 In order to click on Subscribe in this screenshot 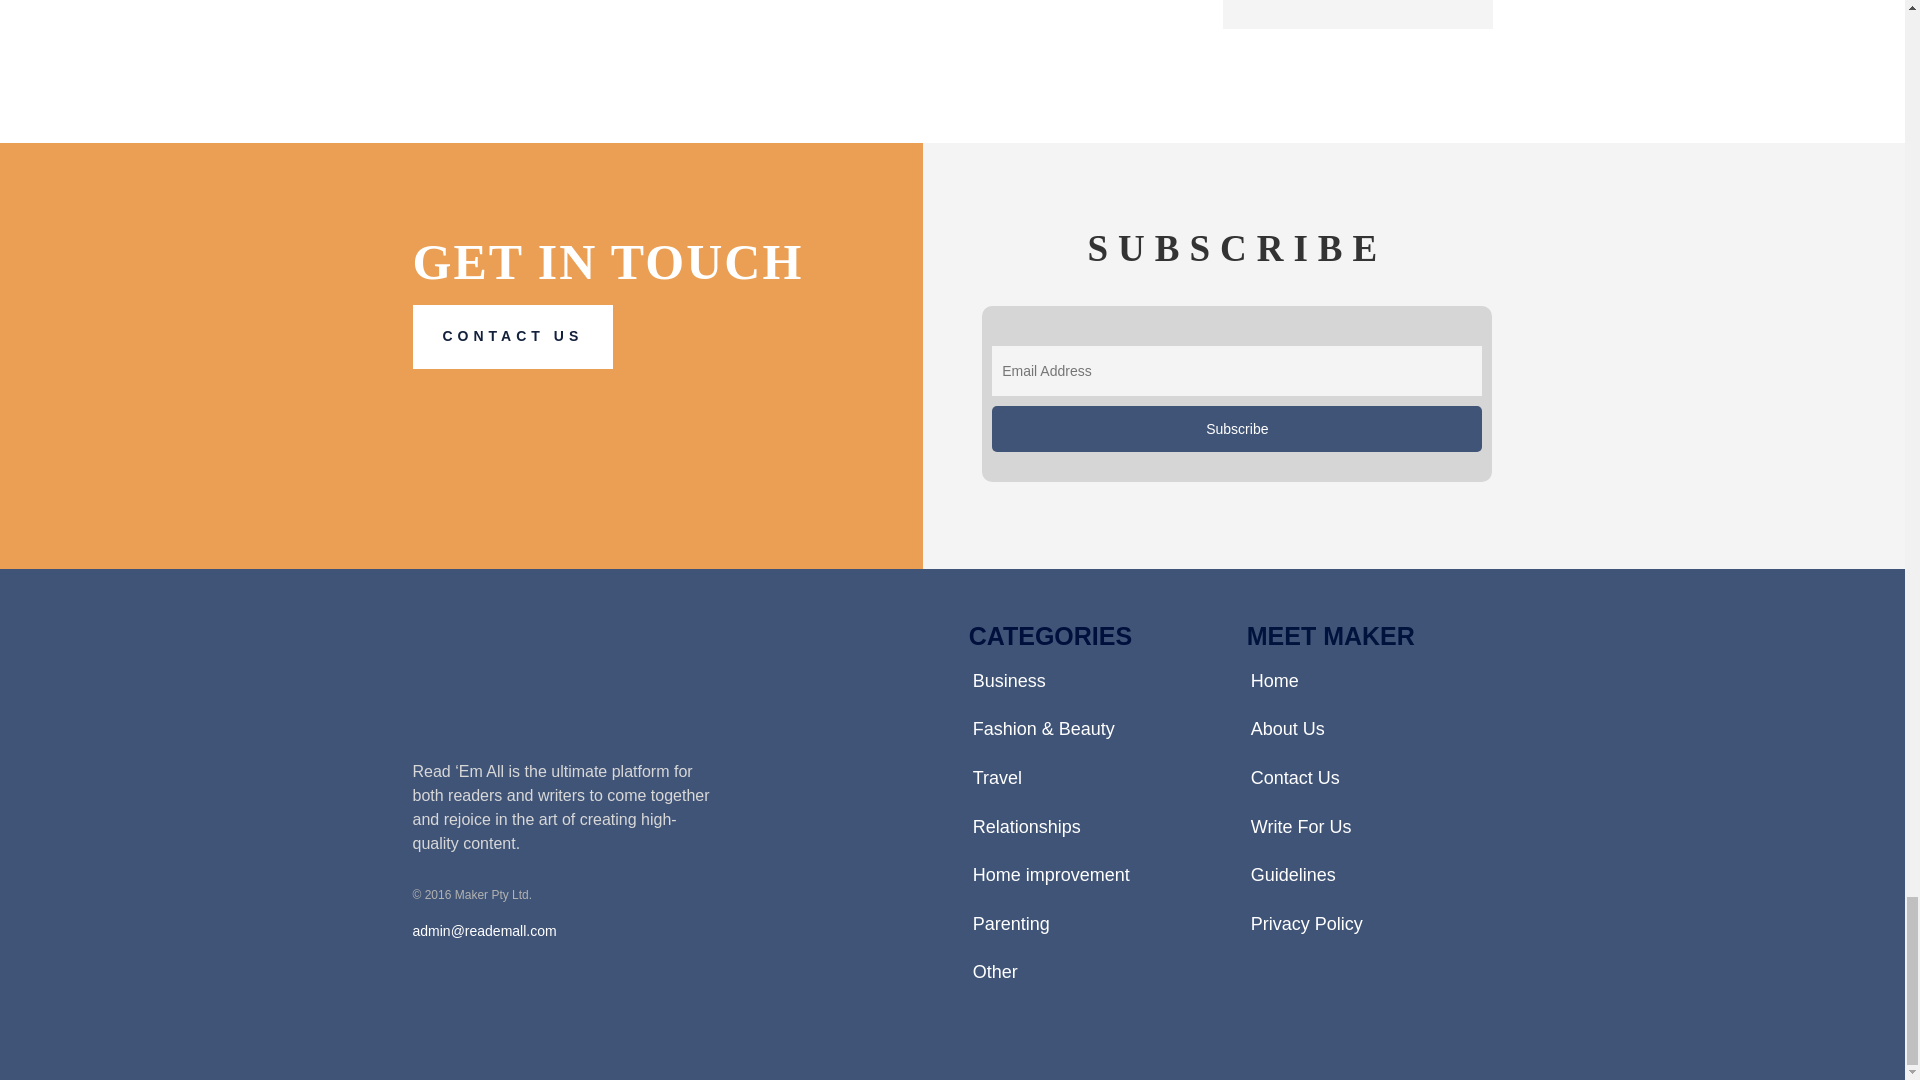, I will do `click(1237, 429)`.